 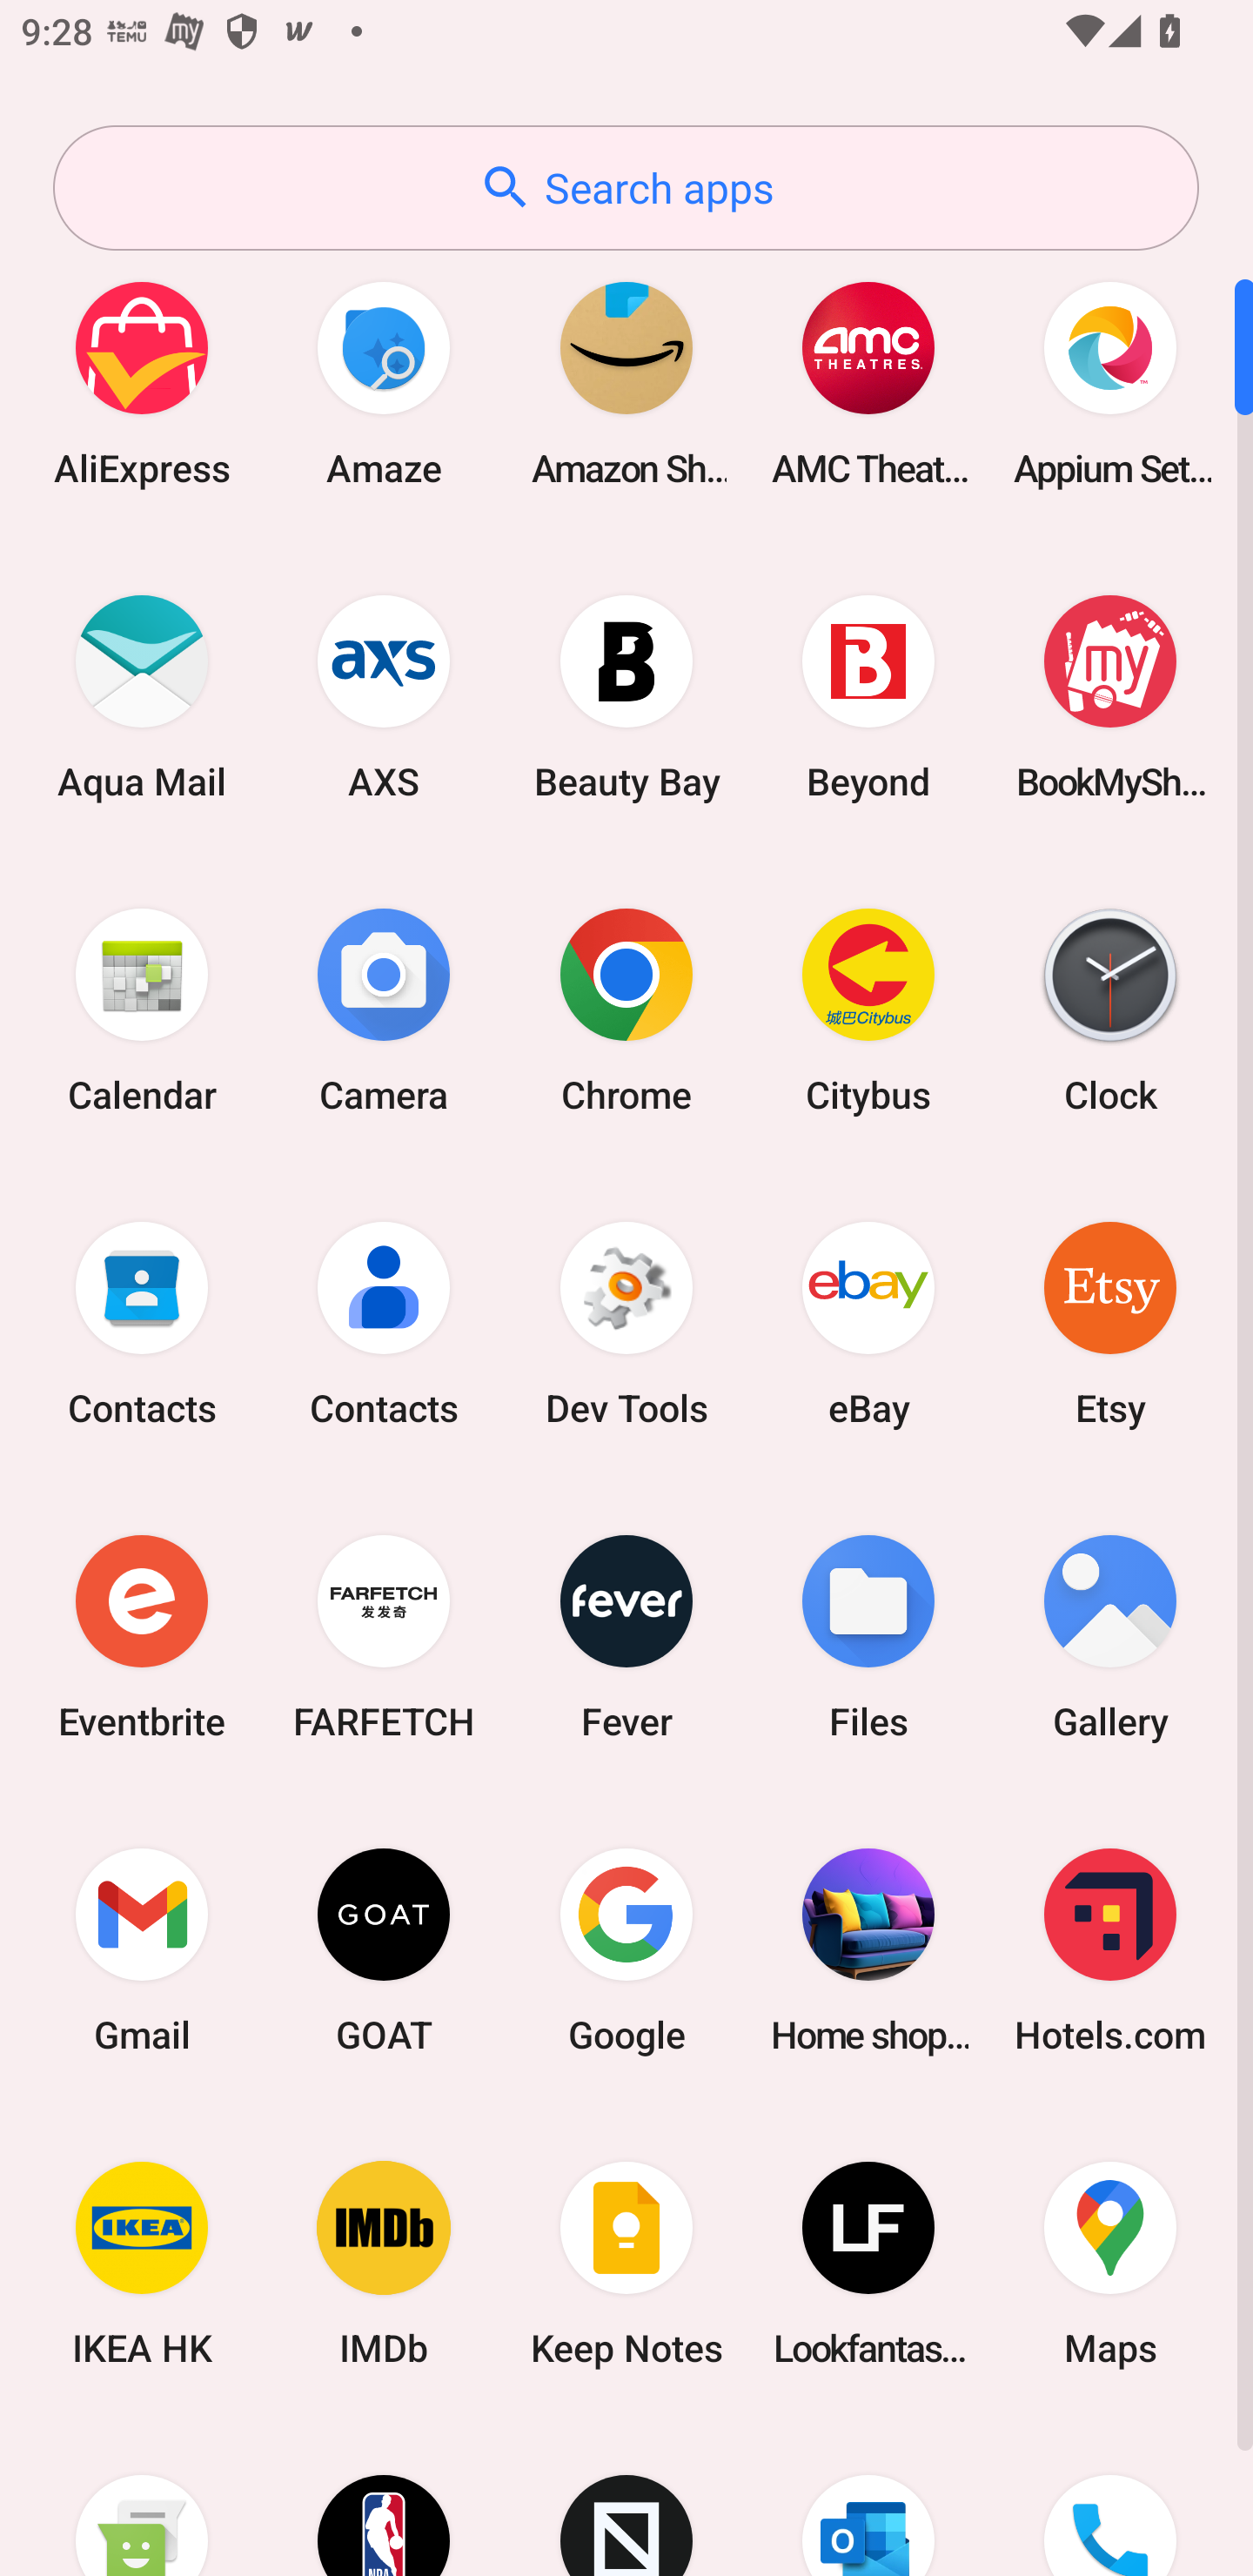 I want to click on Camera, so click(x=384, y=1010).